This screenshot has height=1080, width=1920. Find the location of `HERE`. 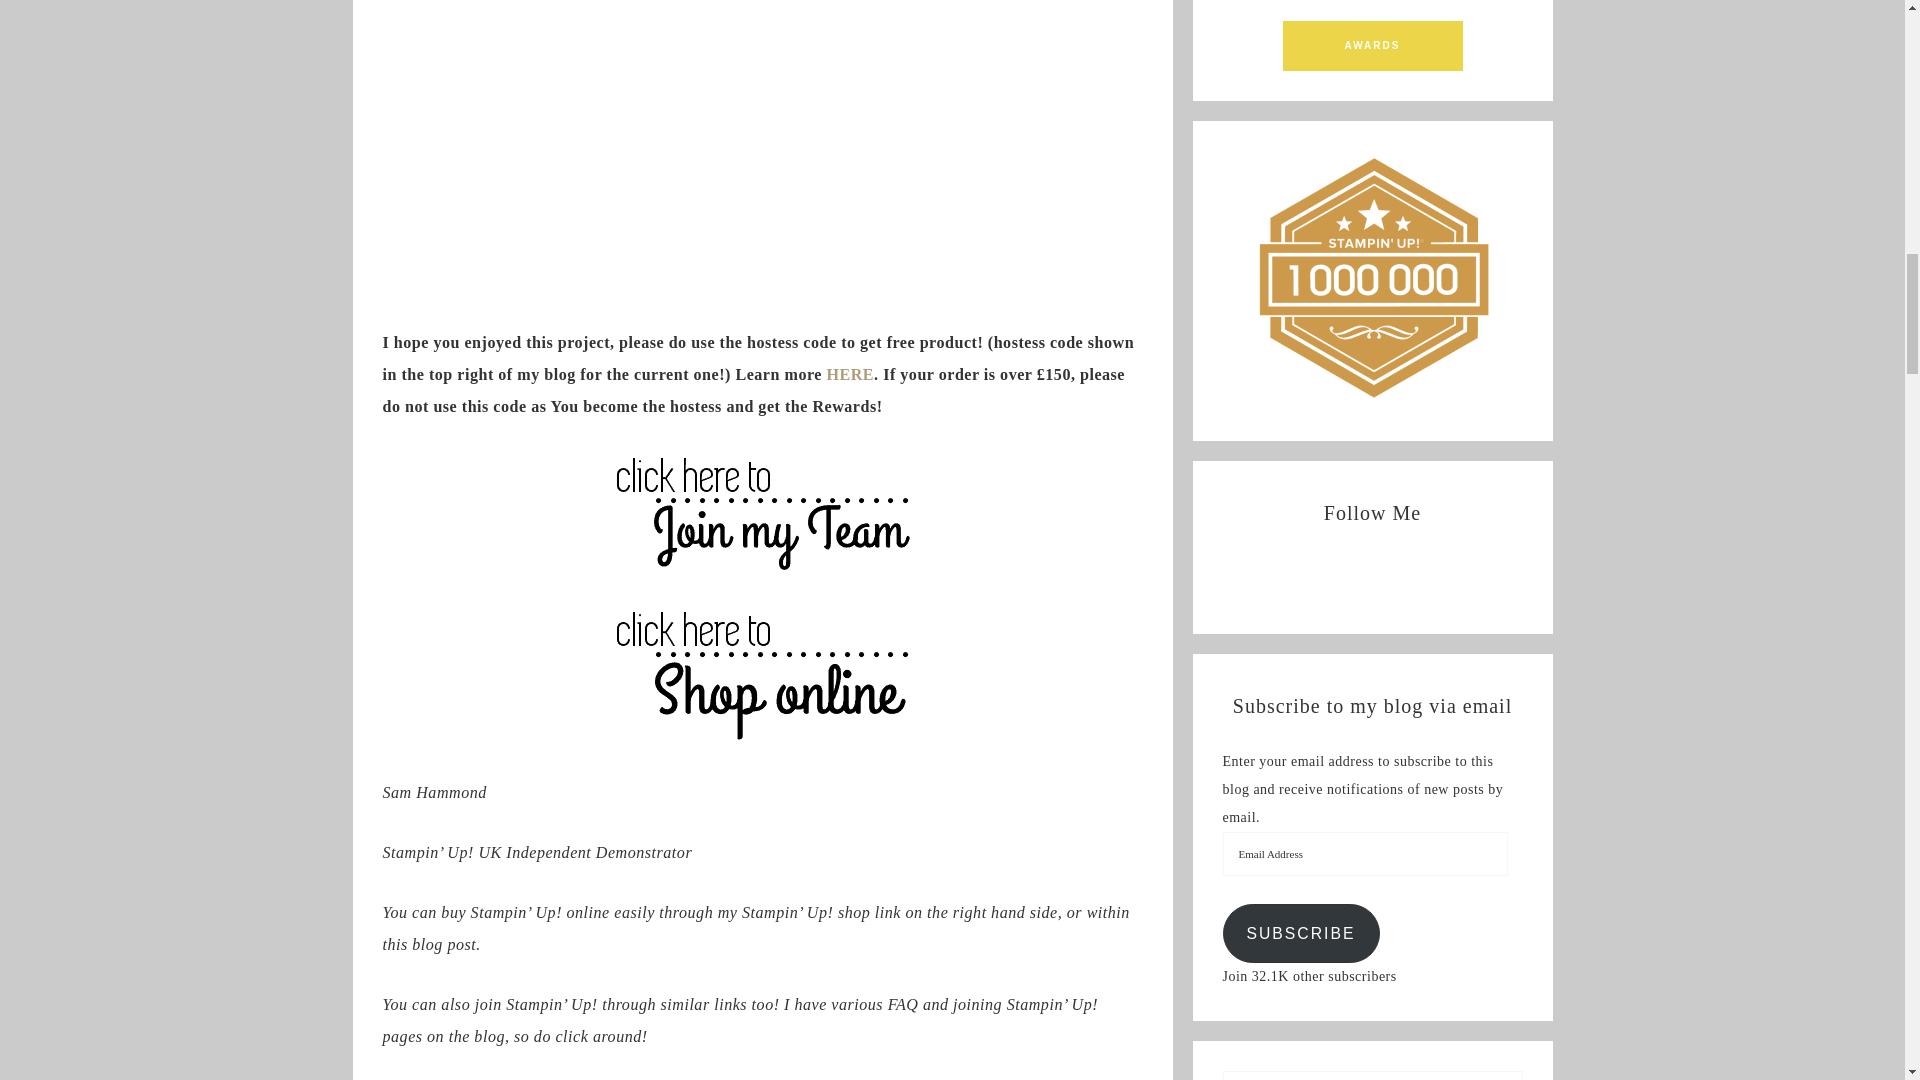

HERE is located at coordinates (849, 374).